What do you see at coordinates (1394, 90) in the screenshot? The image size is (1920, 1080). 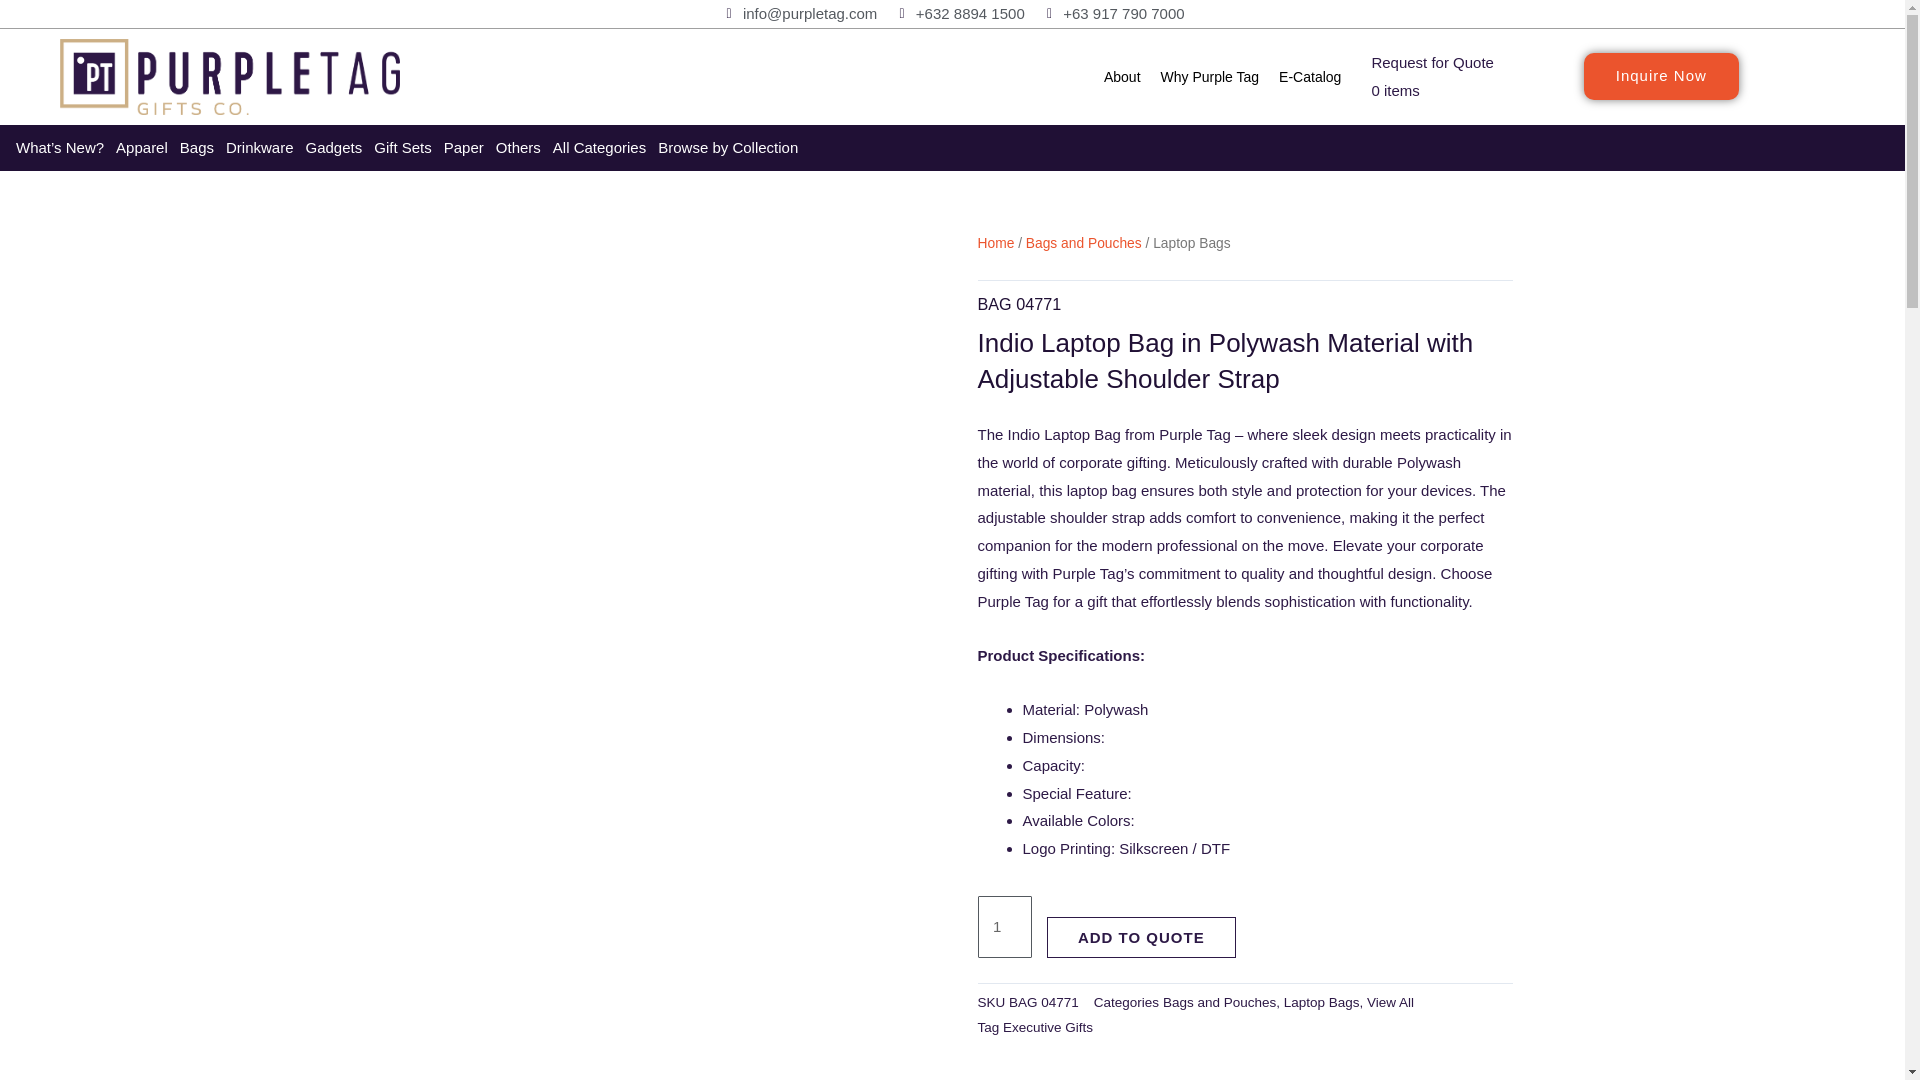 I see `0 items` at bounding box center [1394, 90].